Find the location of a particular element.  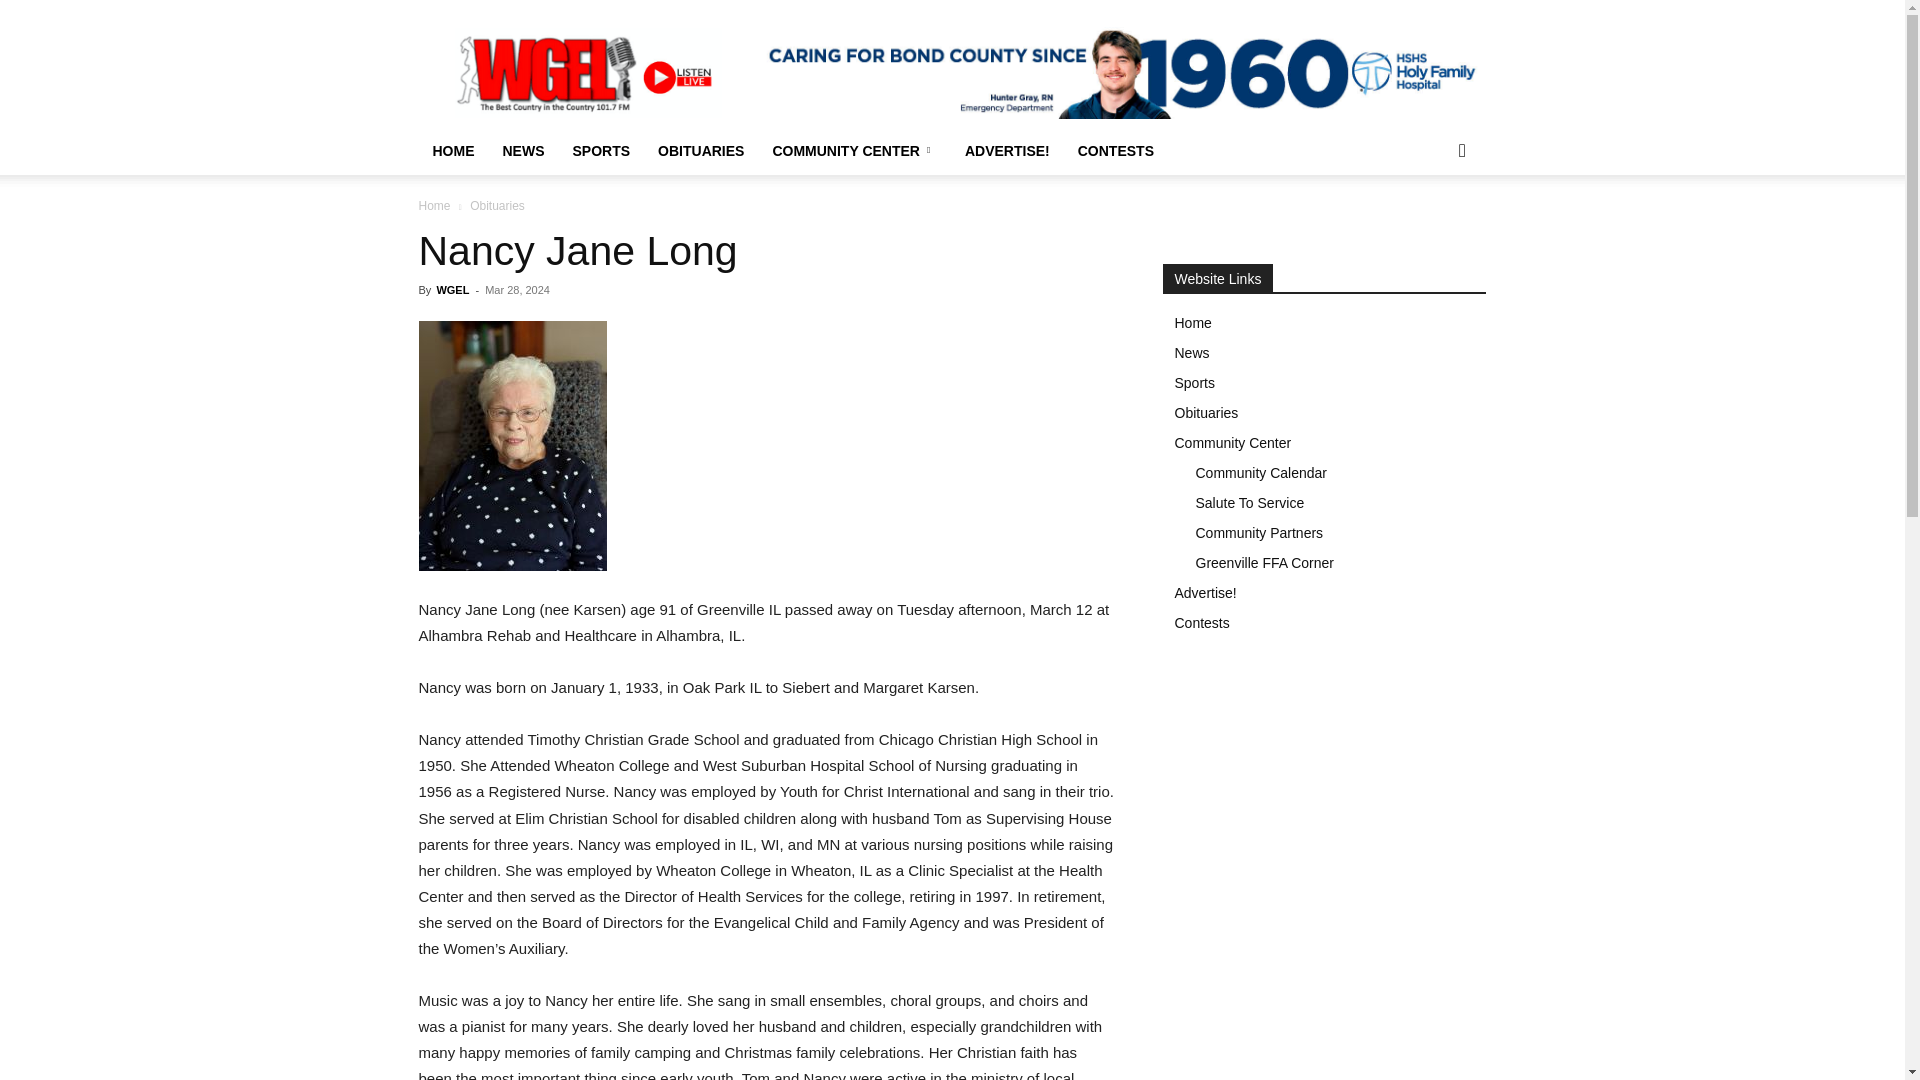

Search is located at coordinates (1430, 230).